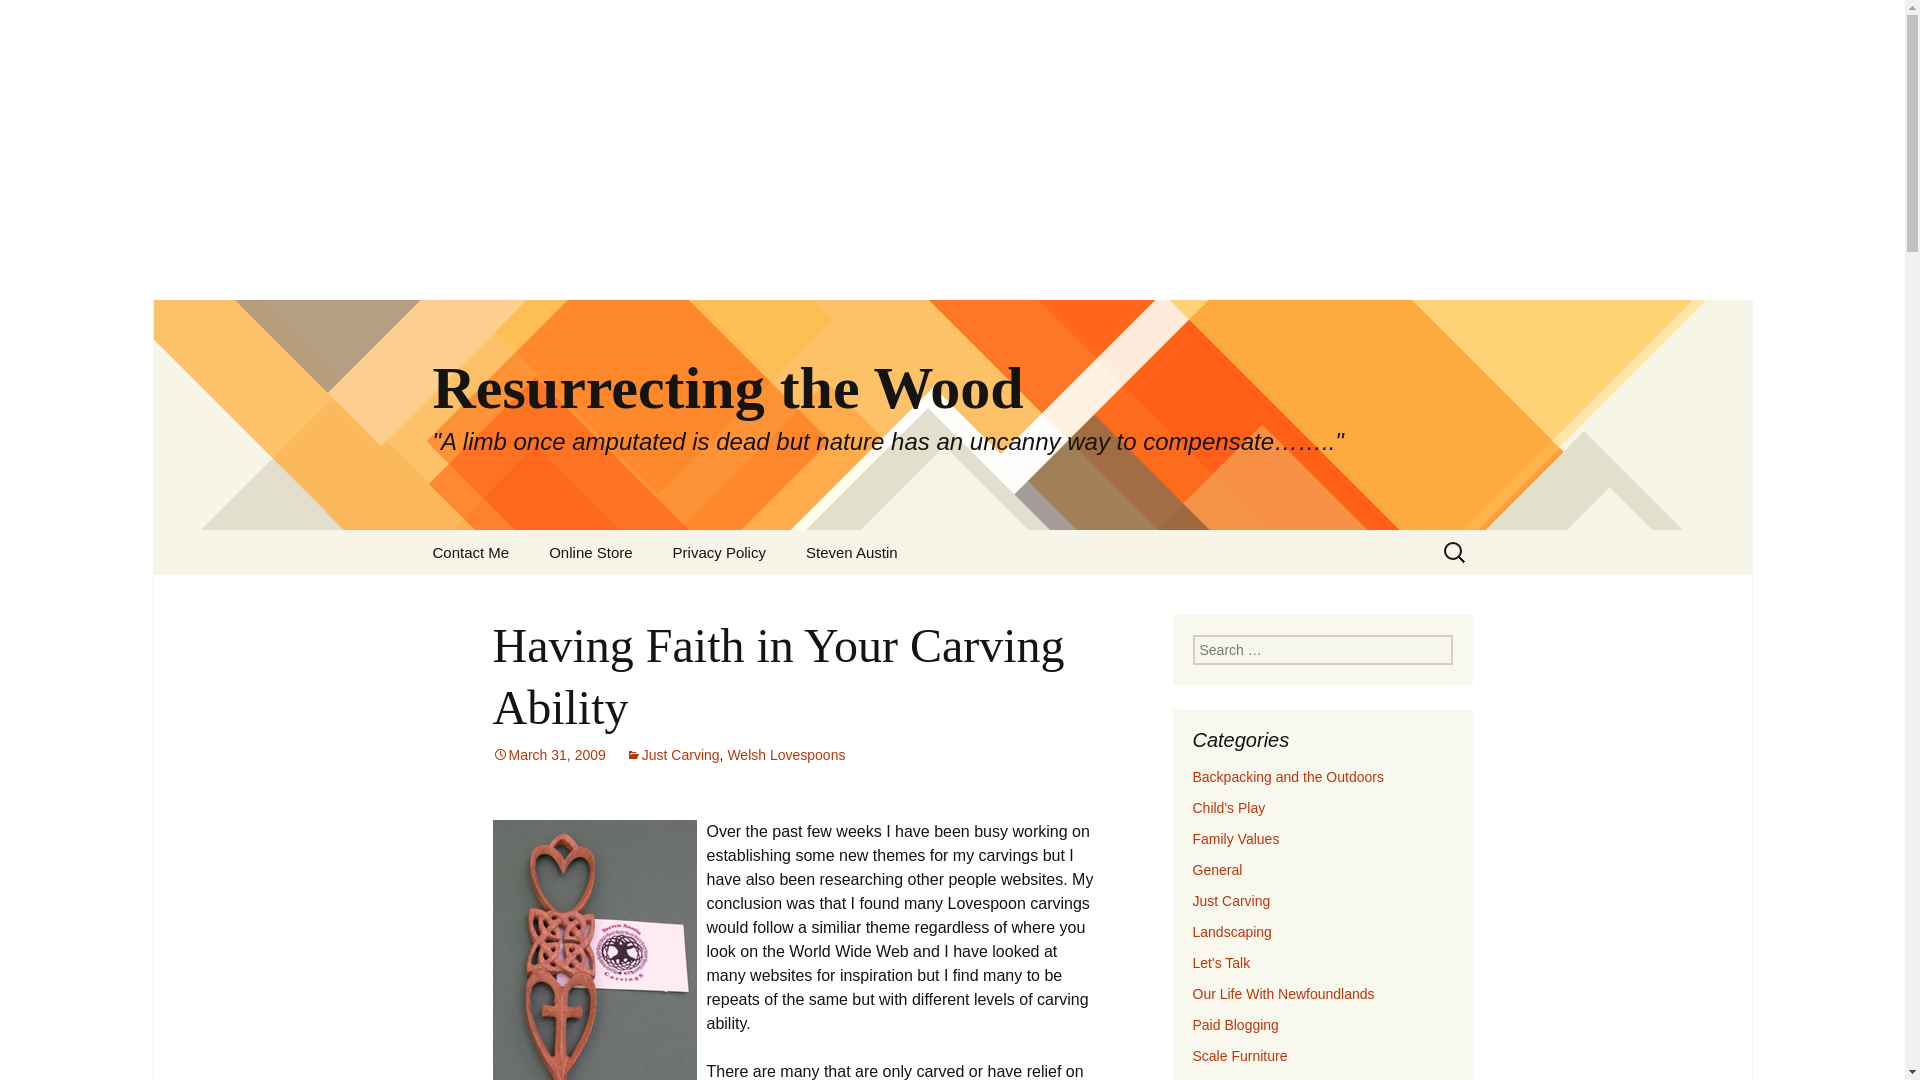  What do you see at coordinates (1220, 962) in the screenshot?
I see `Let's Talk` at bounding box center [1220, 962].